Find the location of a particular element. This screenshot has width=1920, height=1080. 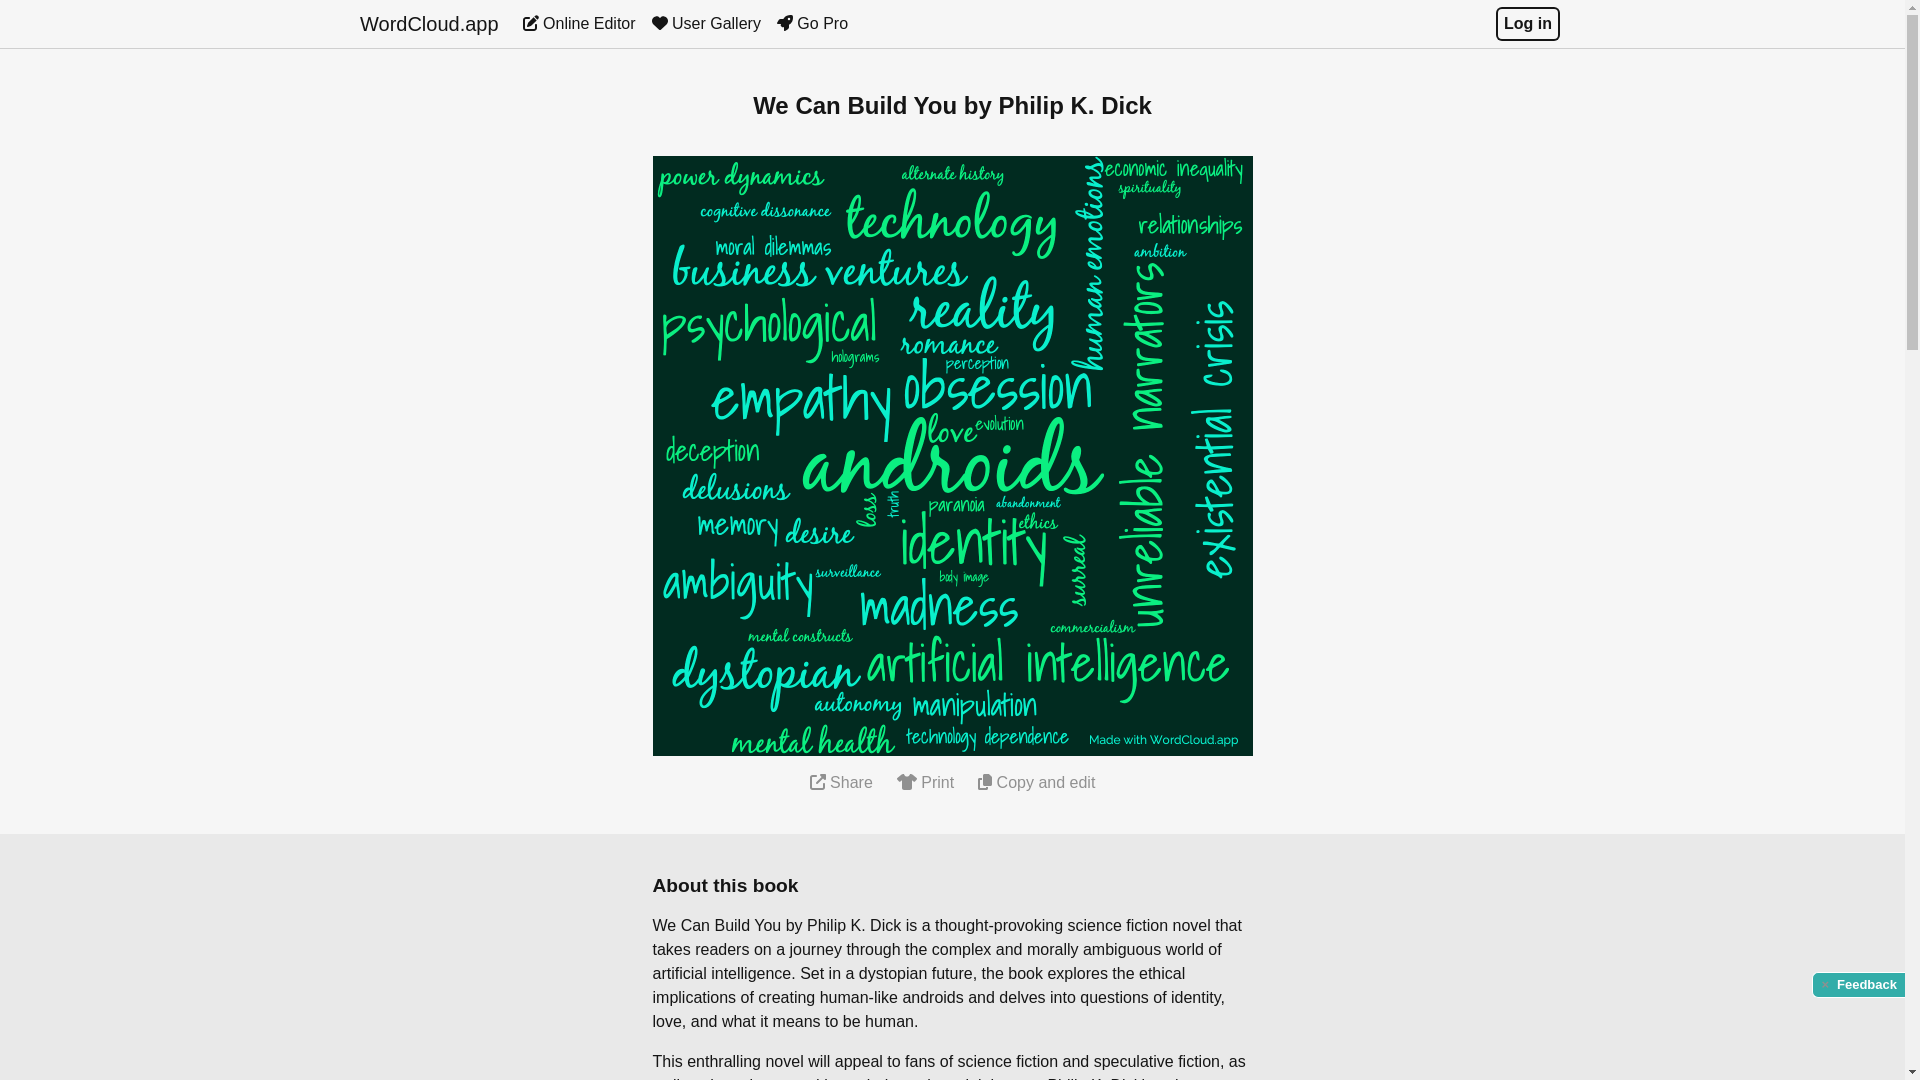

Explore User-Created Word Clouds is located at coordinates (706, 24).